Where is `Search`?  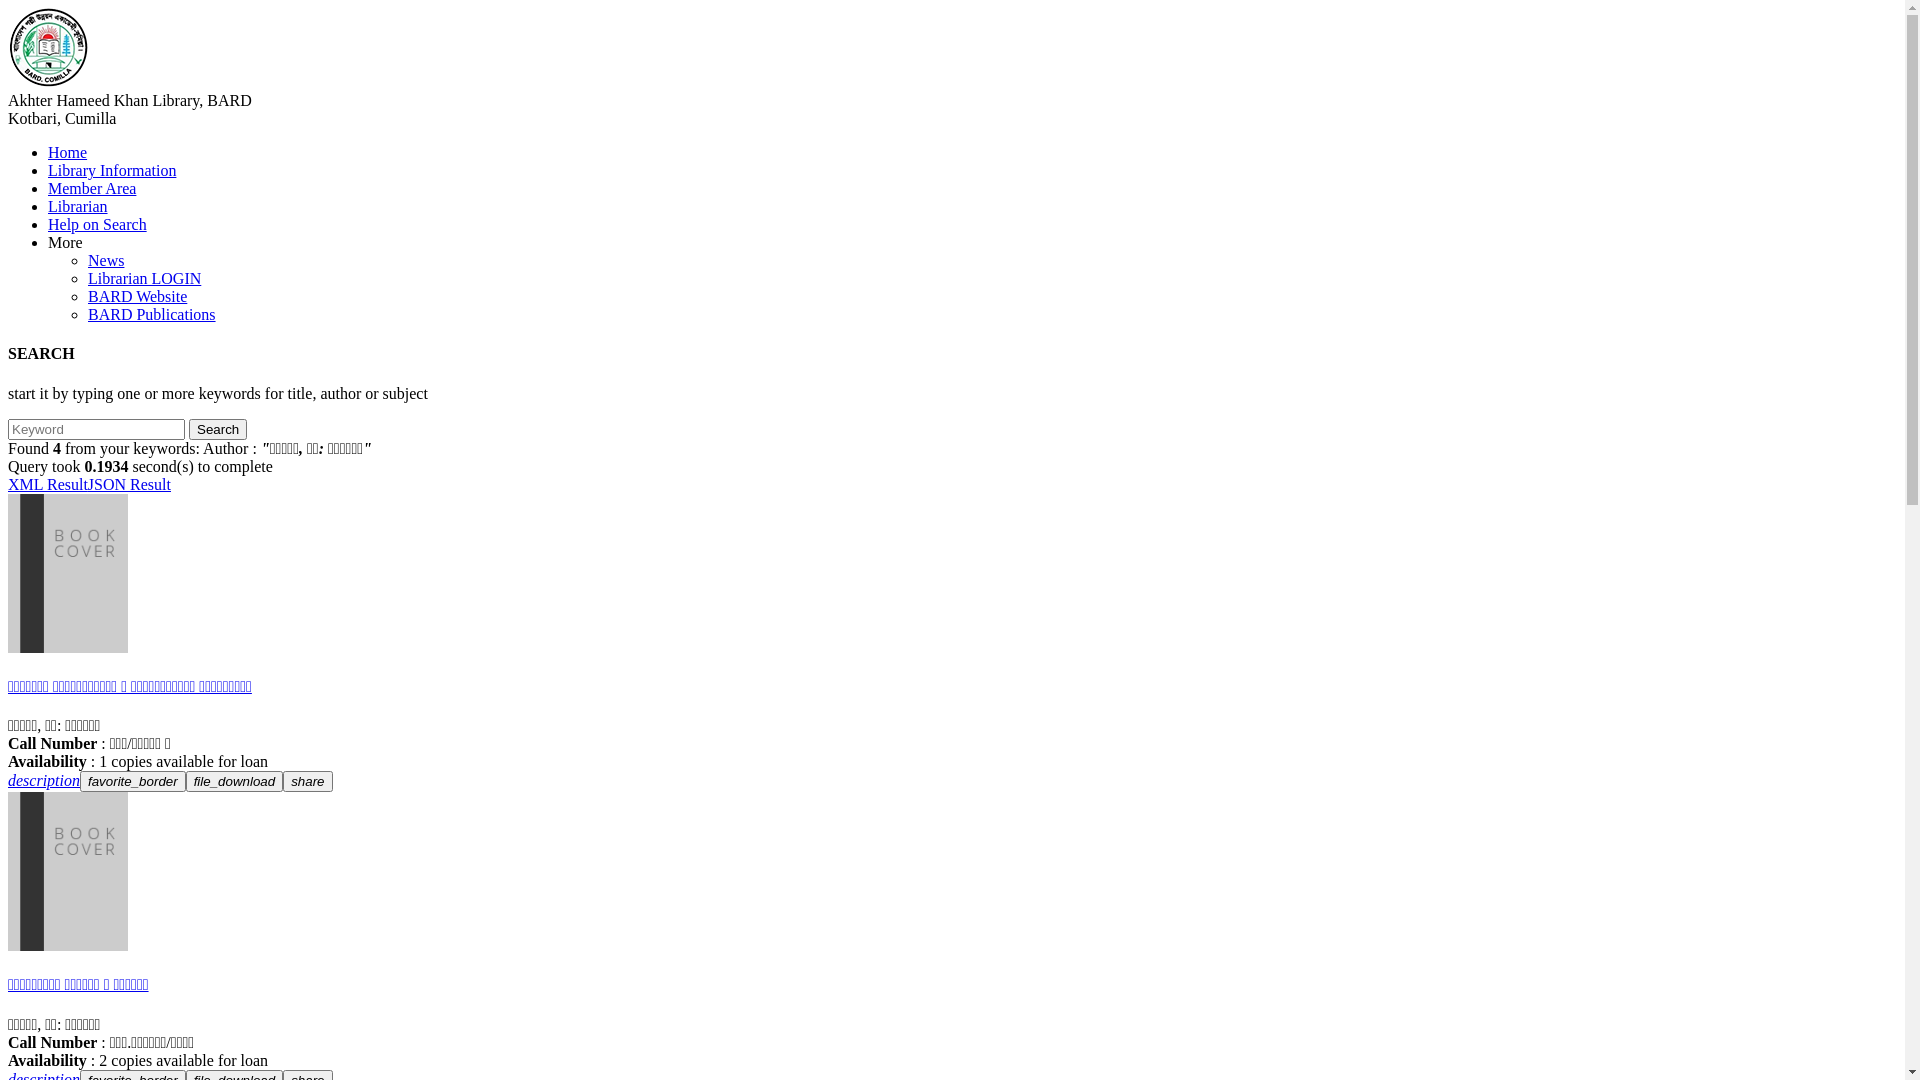 Search is located at coordinates (218, 430).